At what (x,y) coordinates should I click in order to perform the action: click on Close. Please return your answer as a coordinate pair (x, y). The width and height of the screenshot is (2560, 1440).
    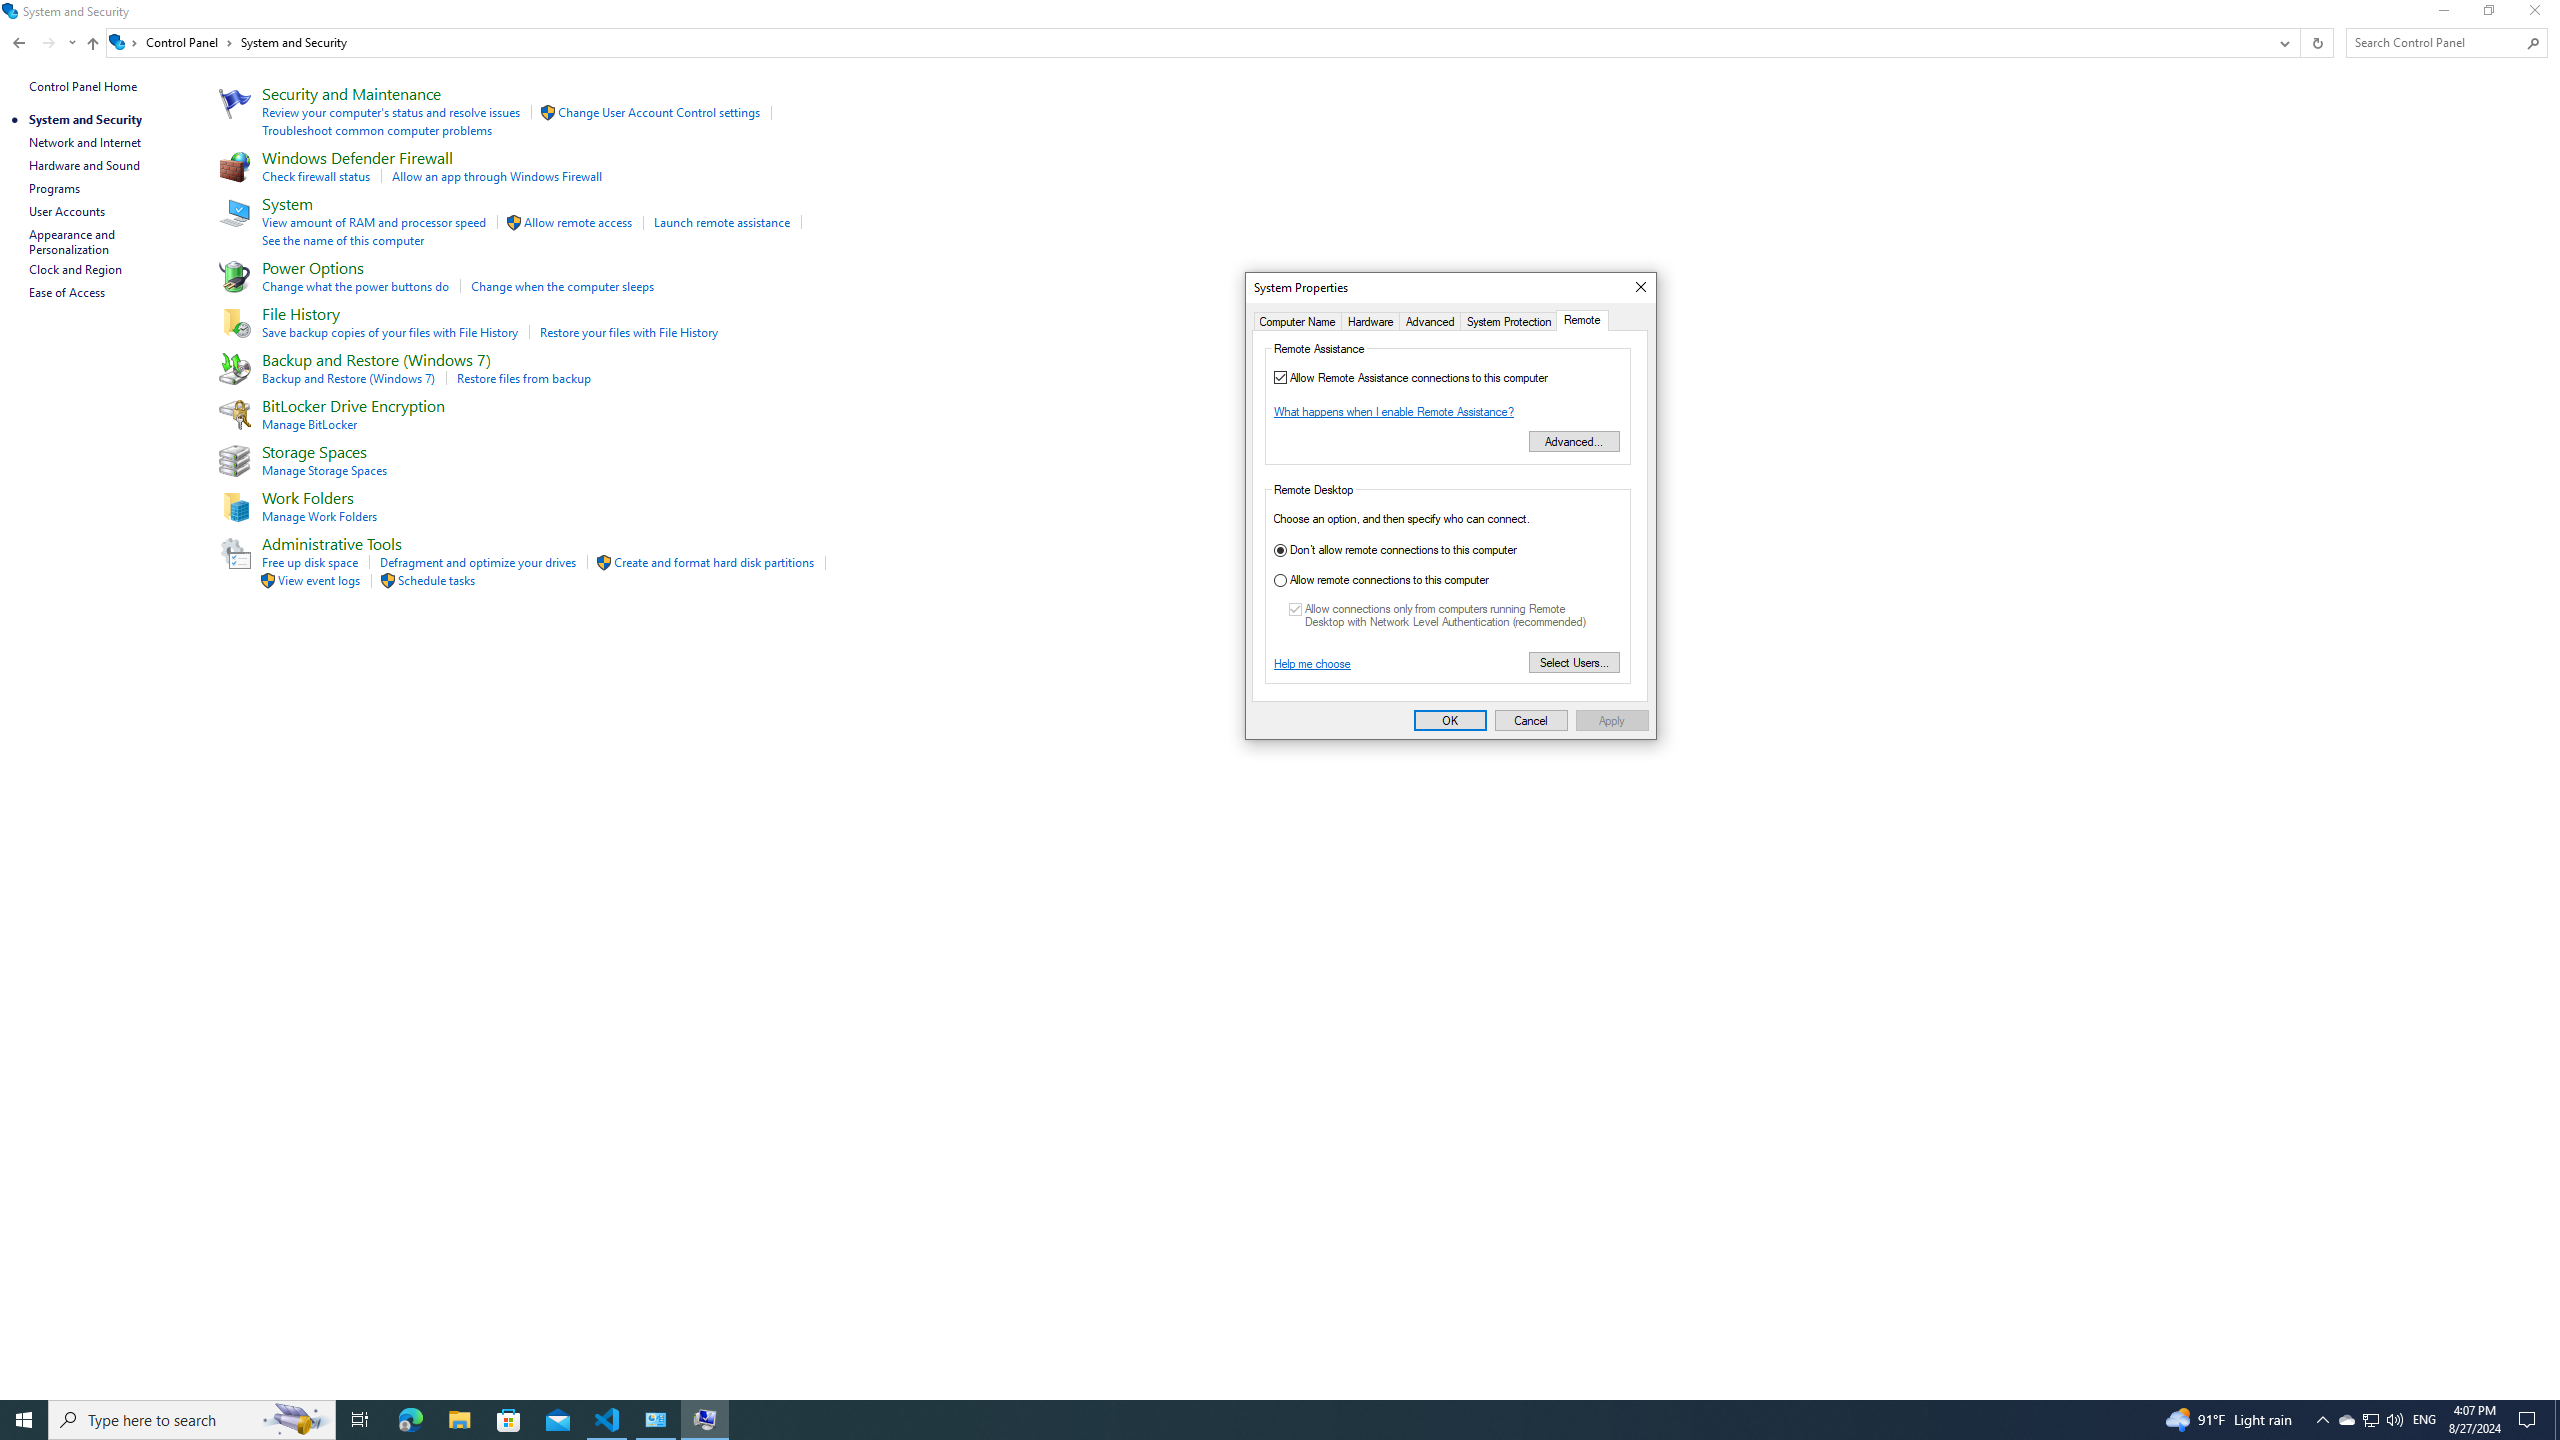
    Looking at the image, I should click on (1640, 288).